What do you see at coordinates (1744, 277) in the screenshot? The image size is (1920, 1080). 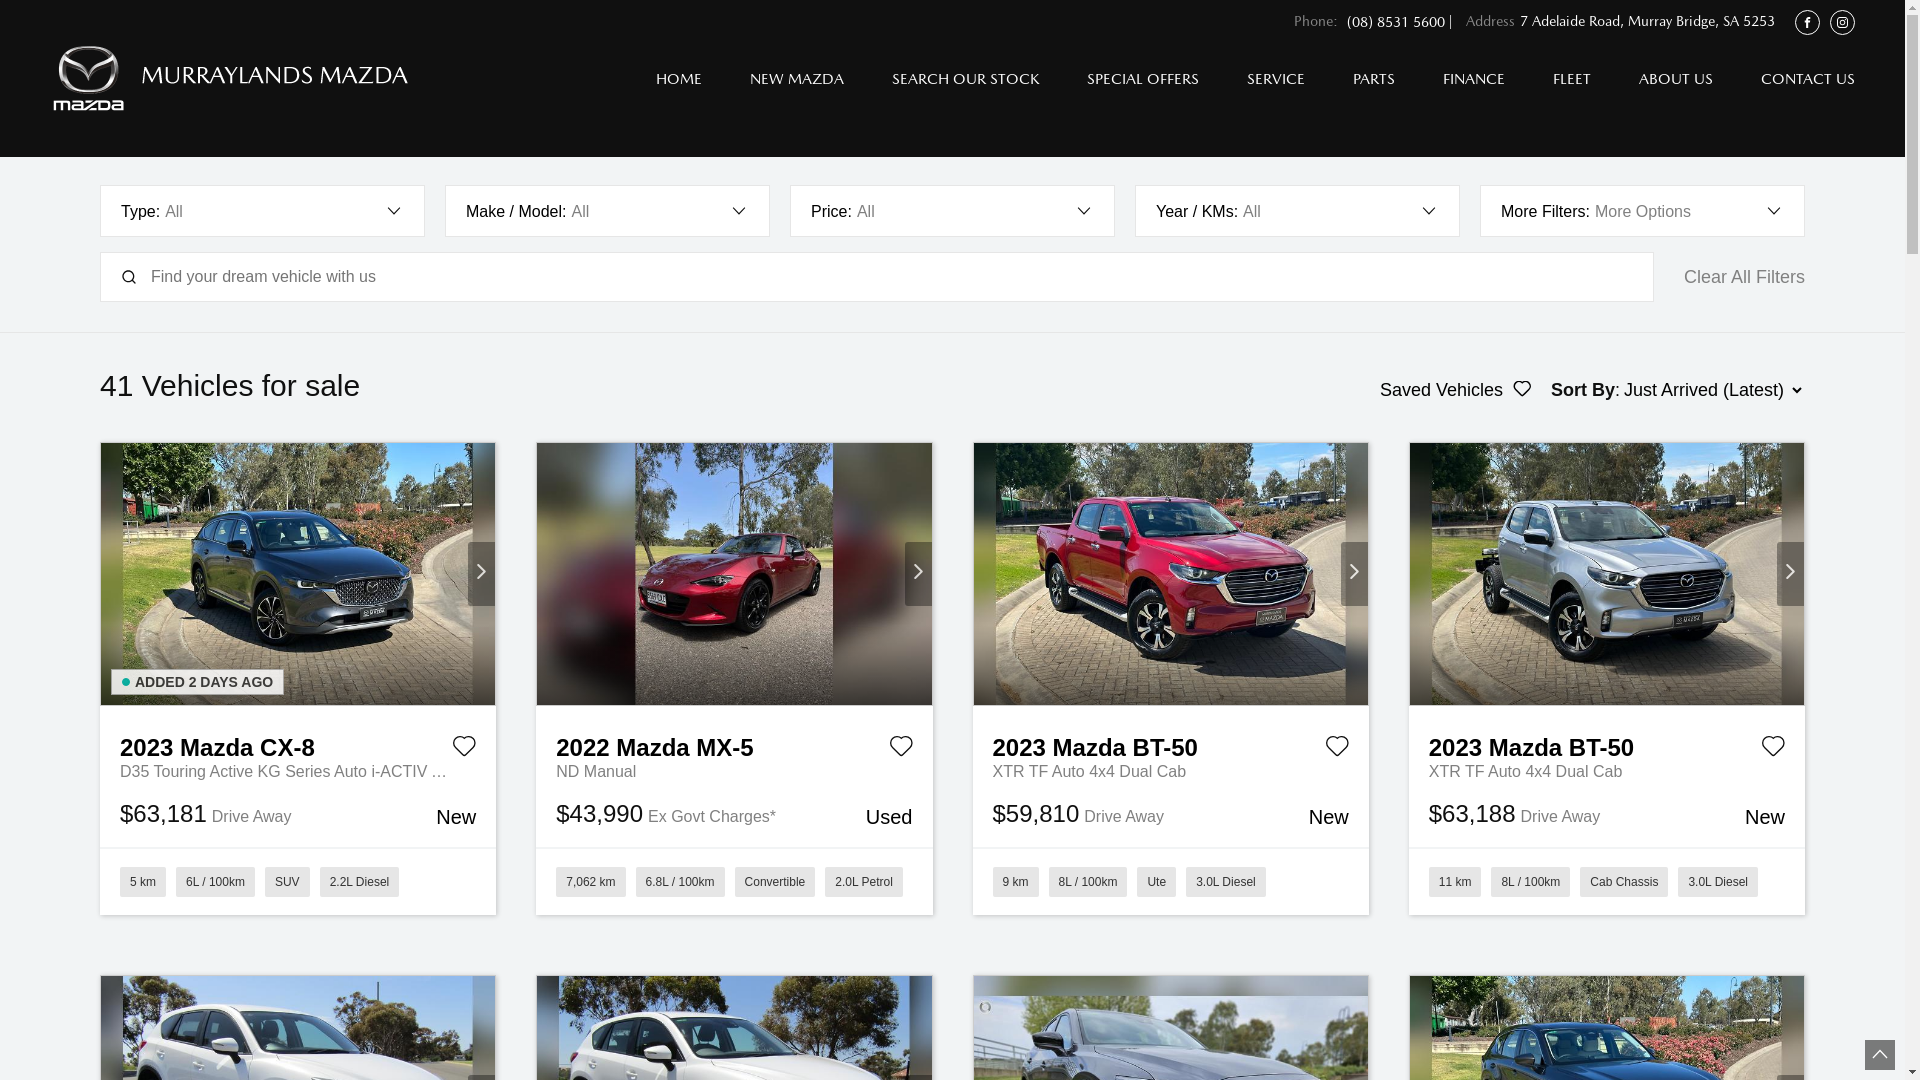 I see `Clear All Filters` at bounding box center [1744, 277].